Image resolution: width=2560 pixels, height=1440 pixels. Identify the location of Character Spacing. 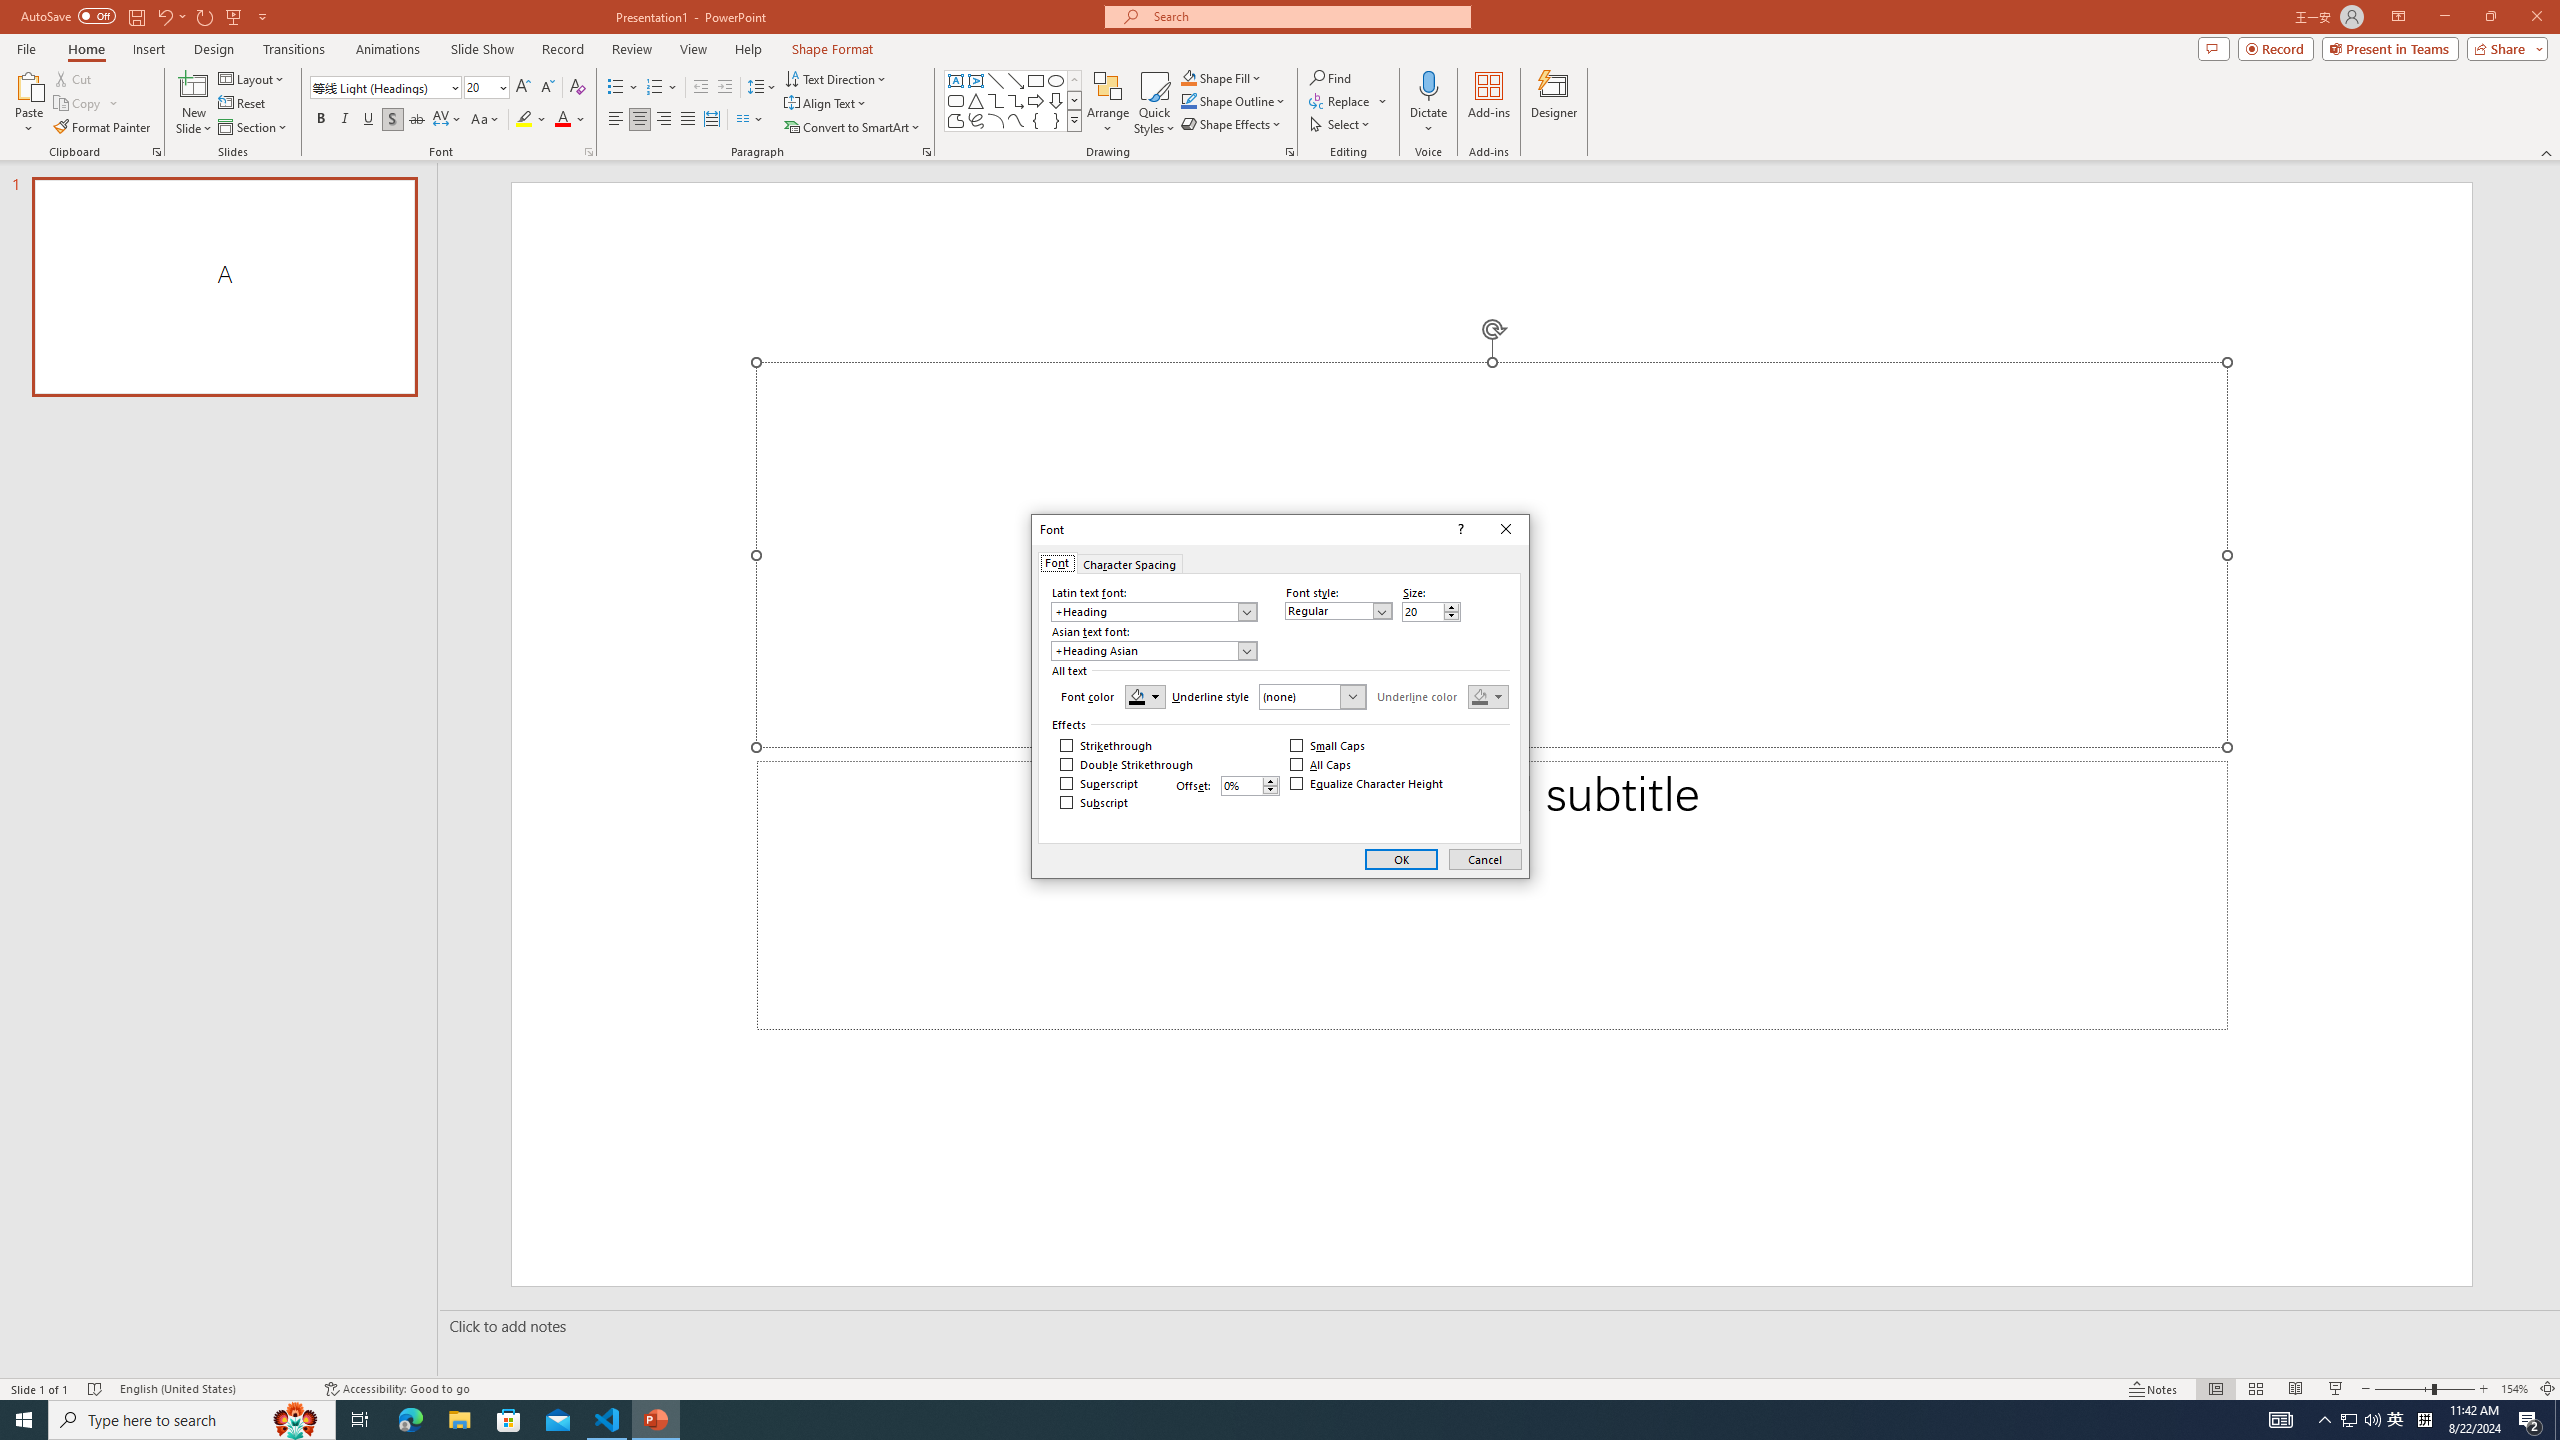
(1128, 562).